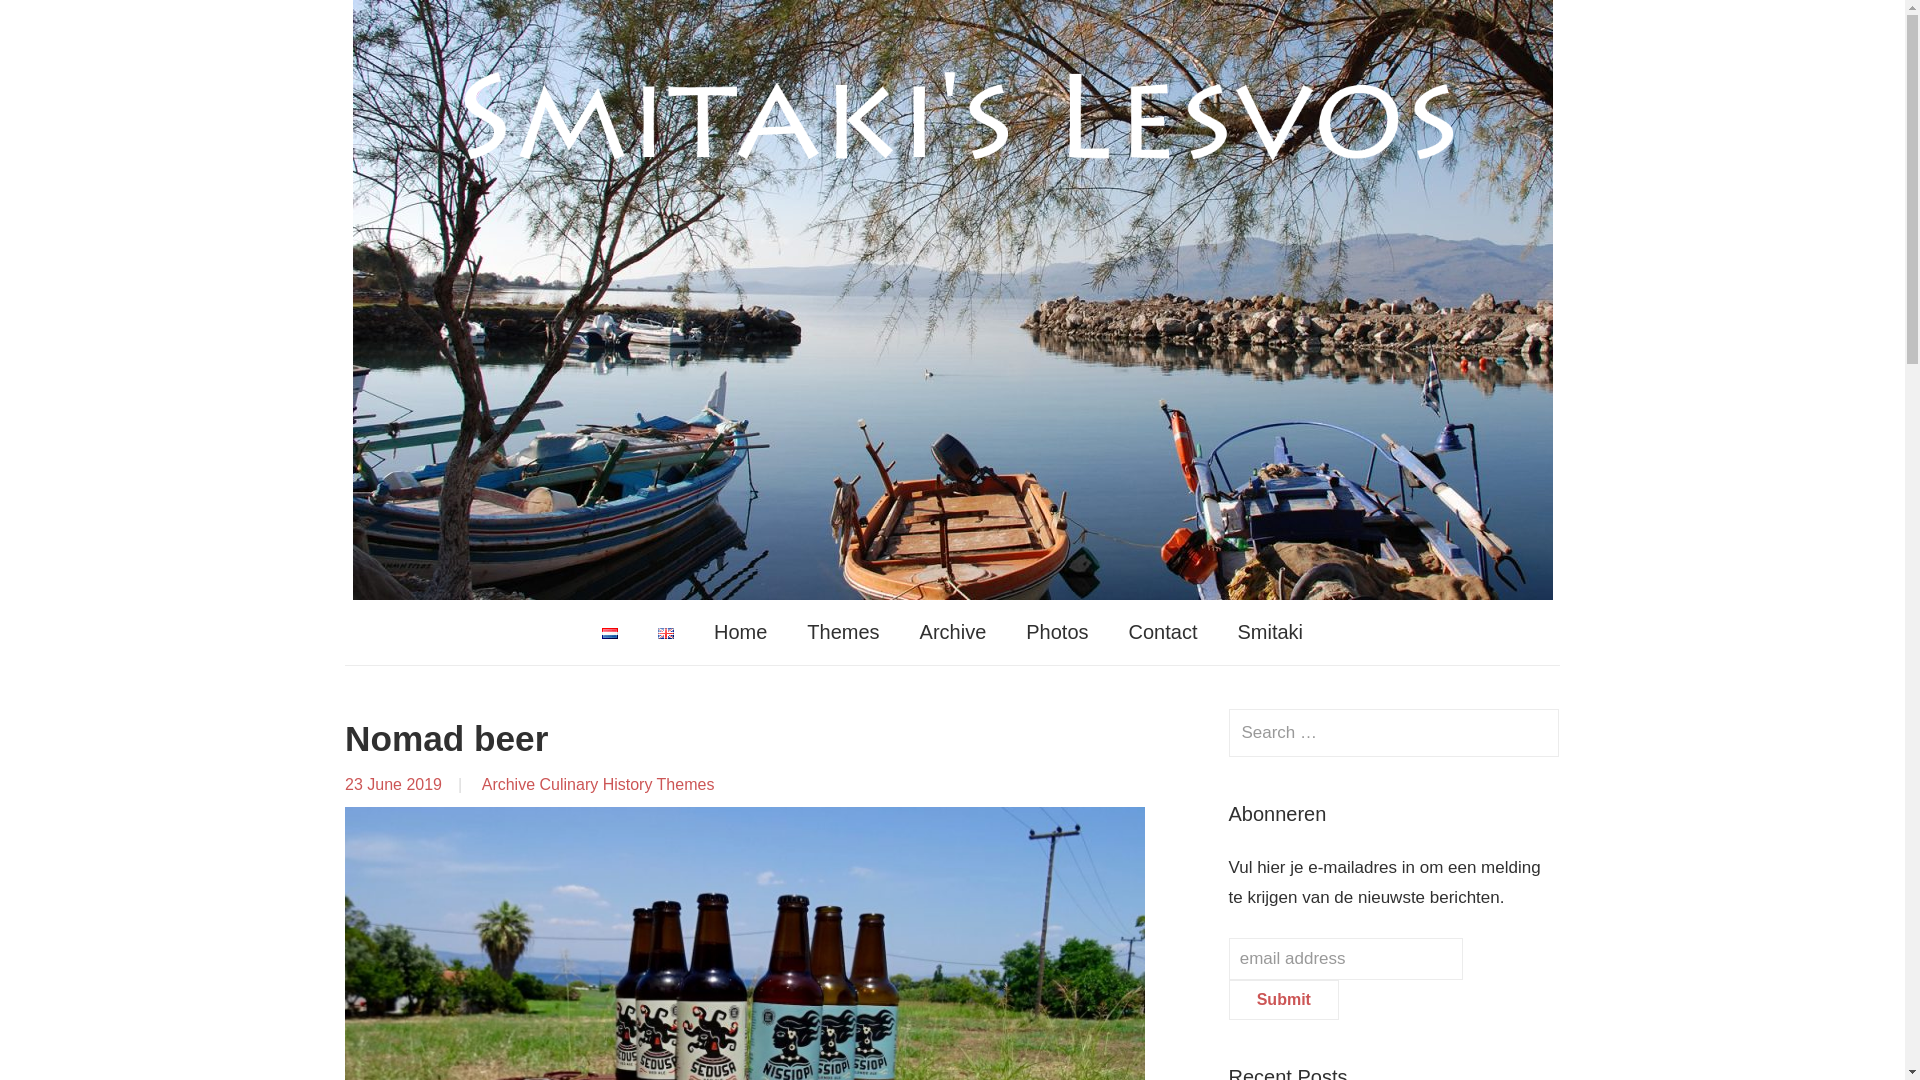 The image size is (1920, 1080). What do you see at coordinates (1394, 732) in the screenshot?
I see `Search for:` at bounding box center [1394, 732].